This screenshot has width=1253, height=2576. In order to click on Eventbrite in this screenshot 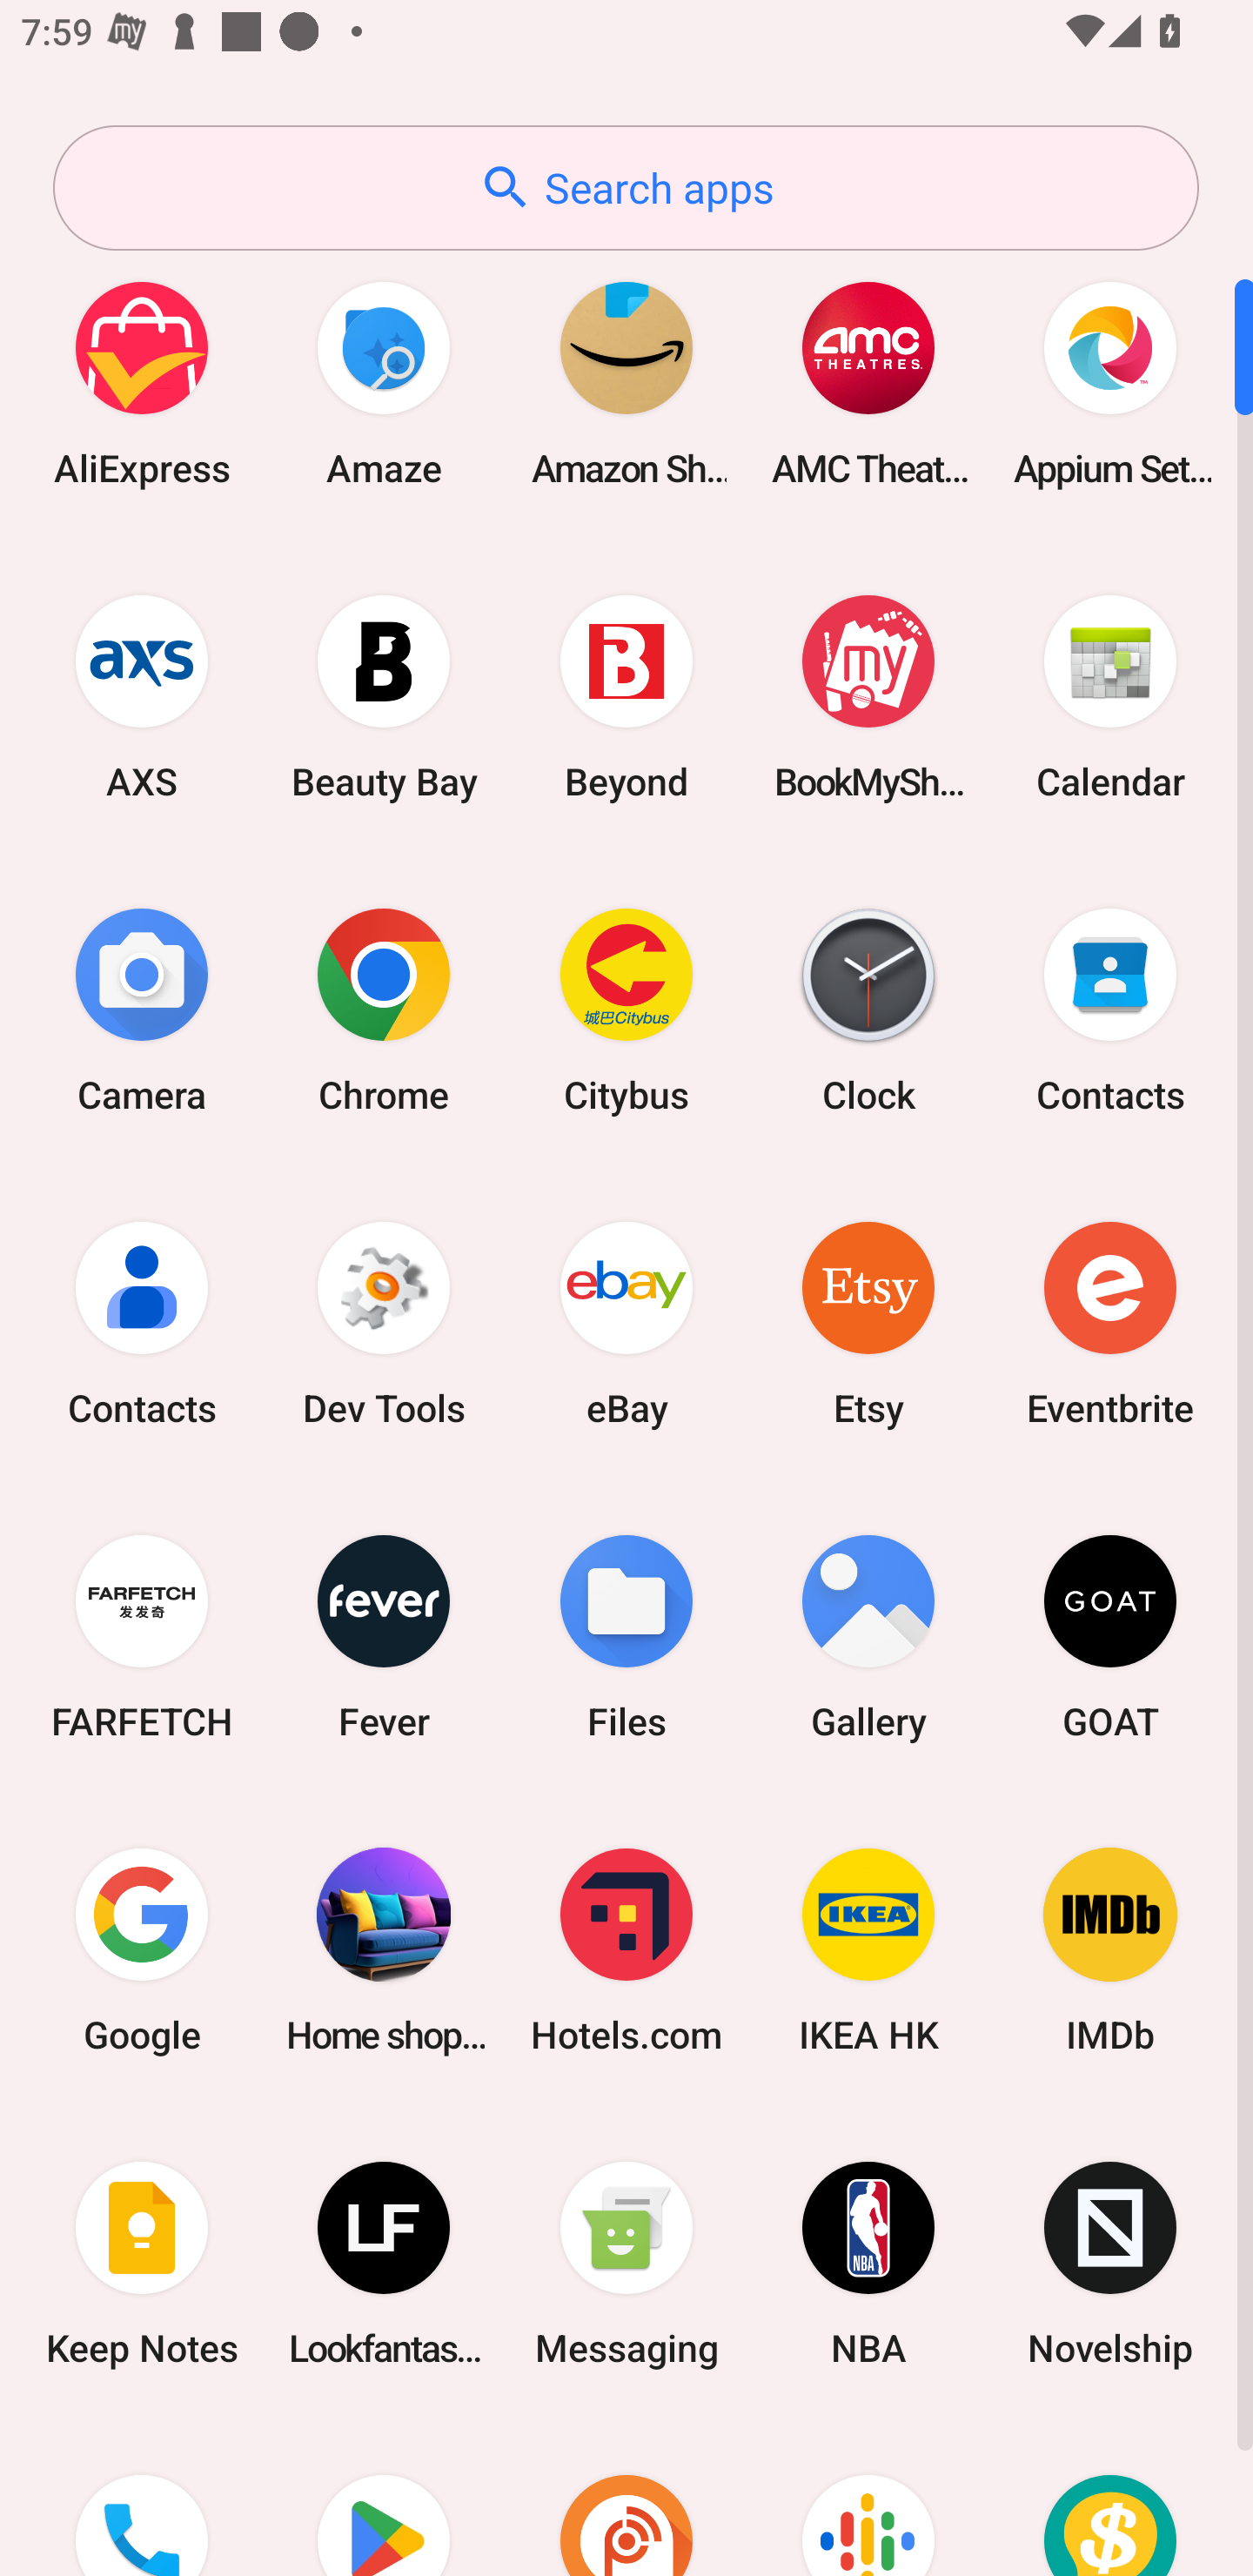, I will do `click(1110, 1323)`.